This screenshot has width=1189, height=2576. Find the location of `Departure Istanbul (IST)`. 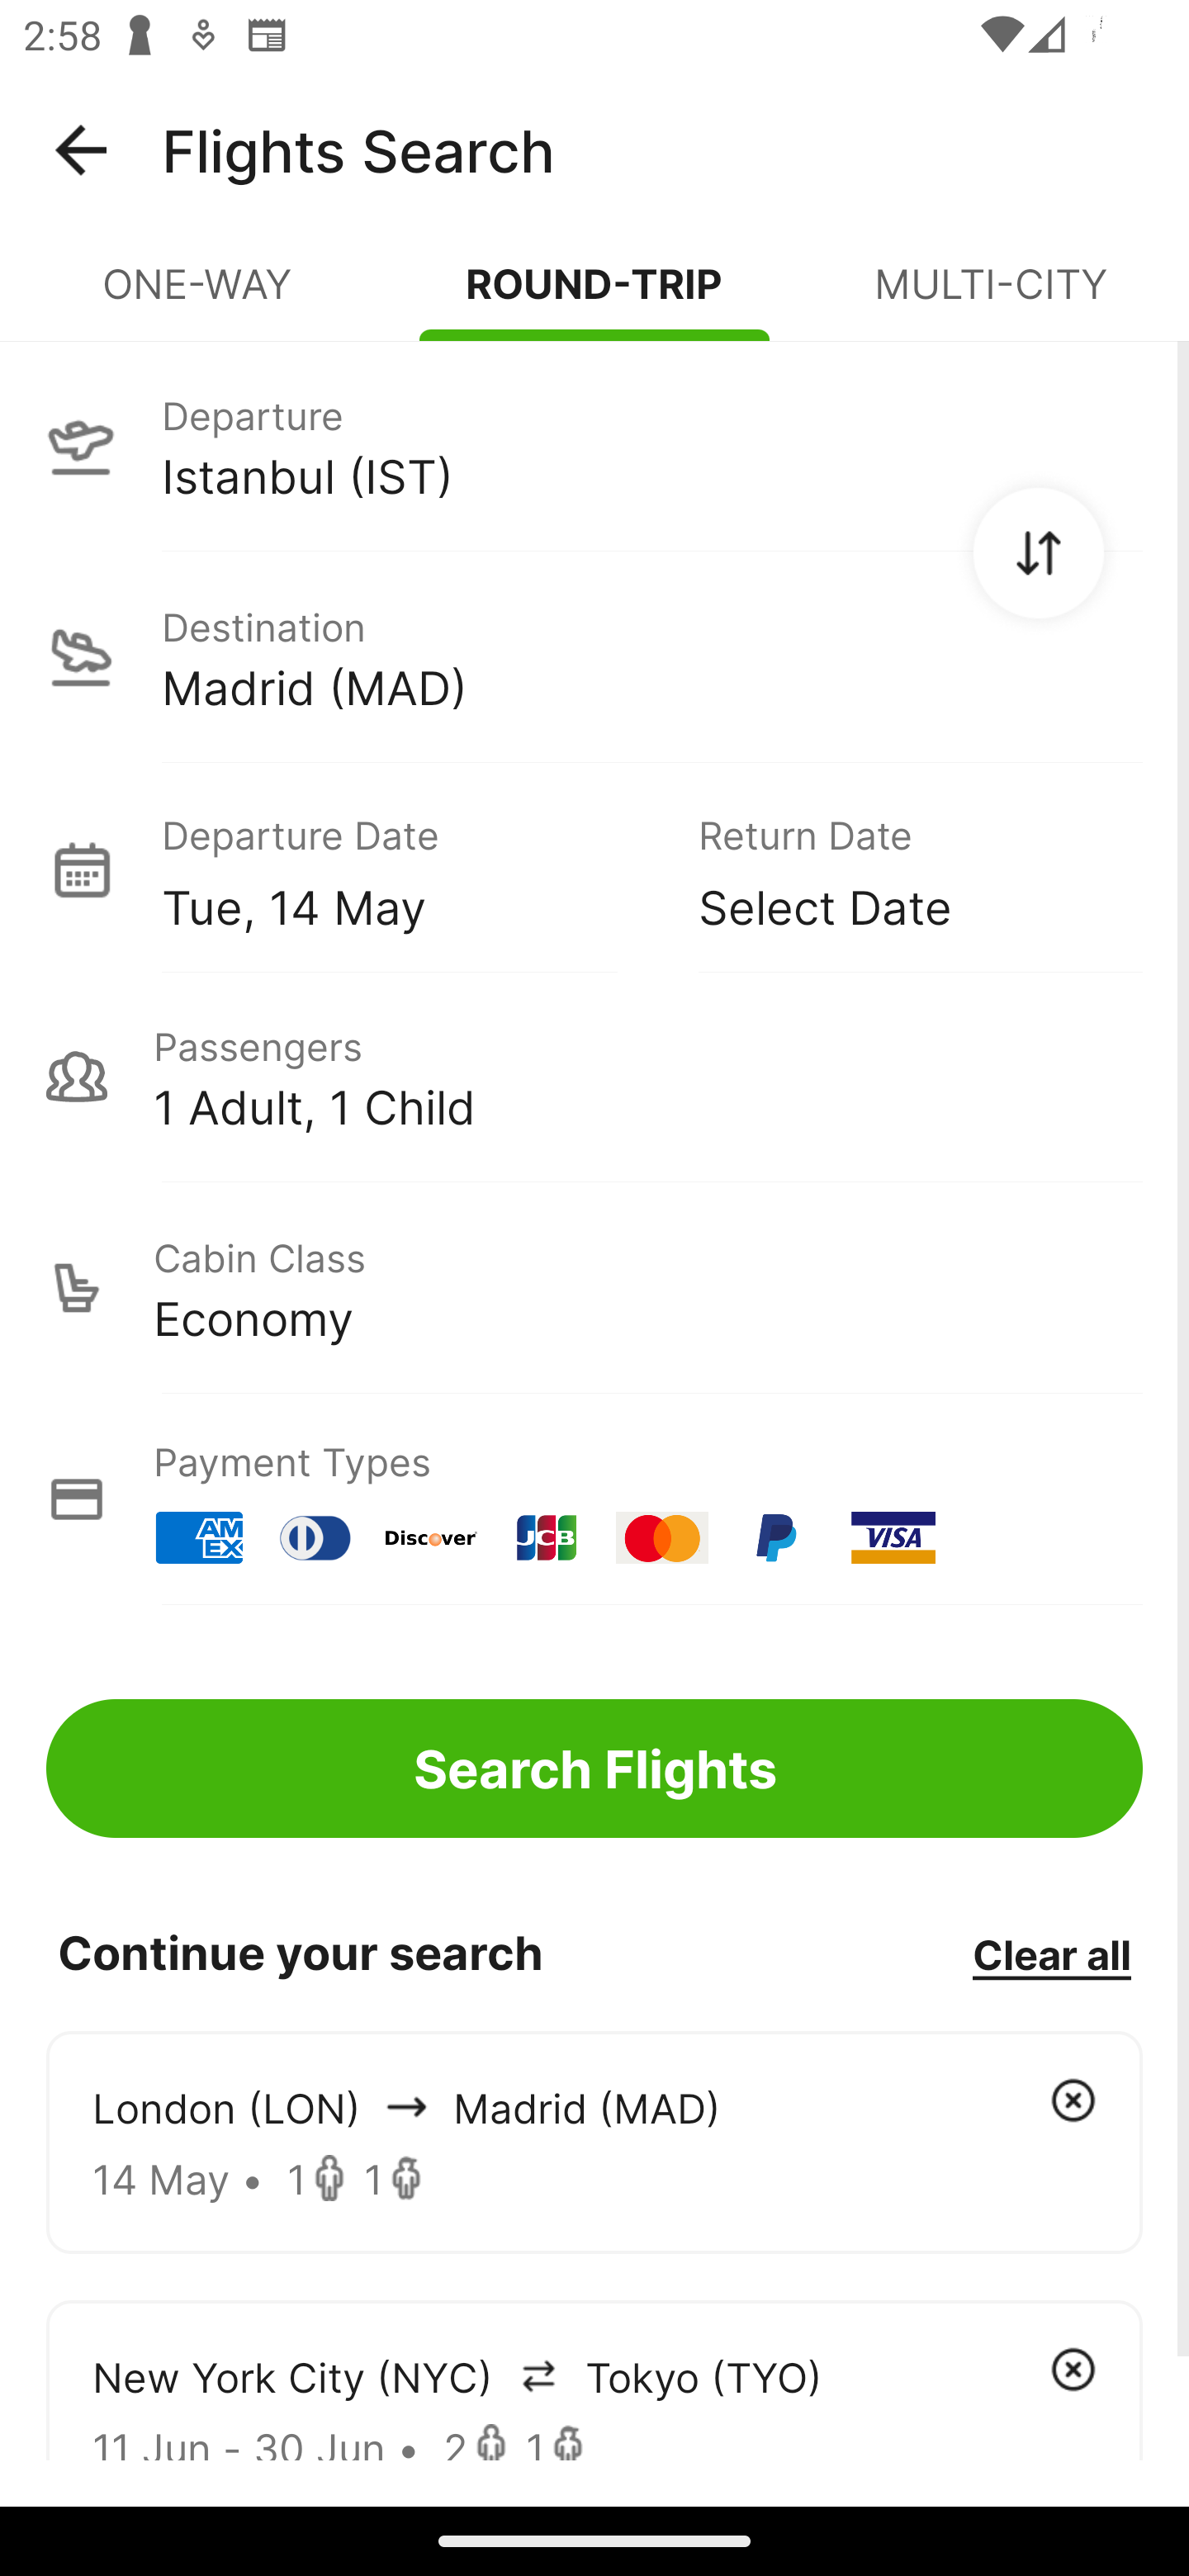

Departure Istanbul (IST) is located at coordinates (594, 445).